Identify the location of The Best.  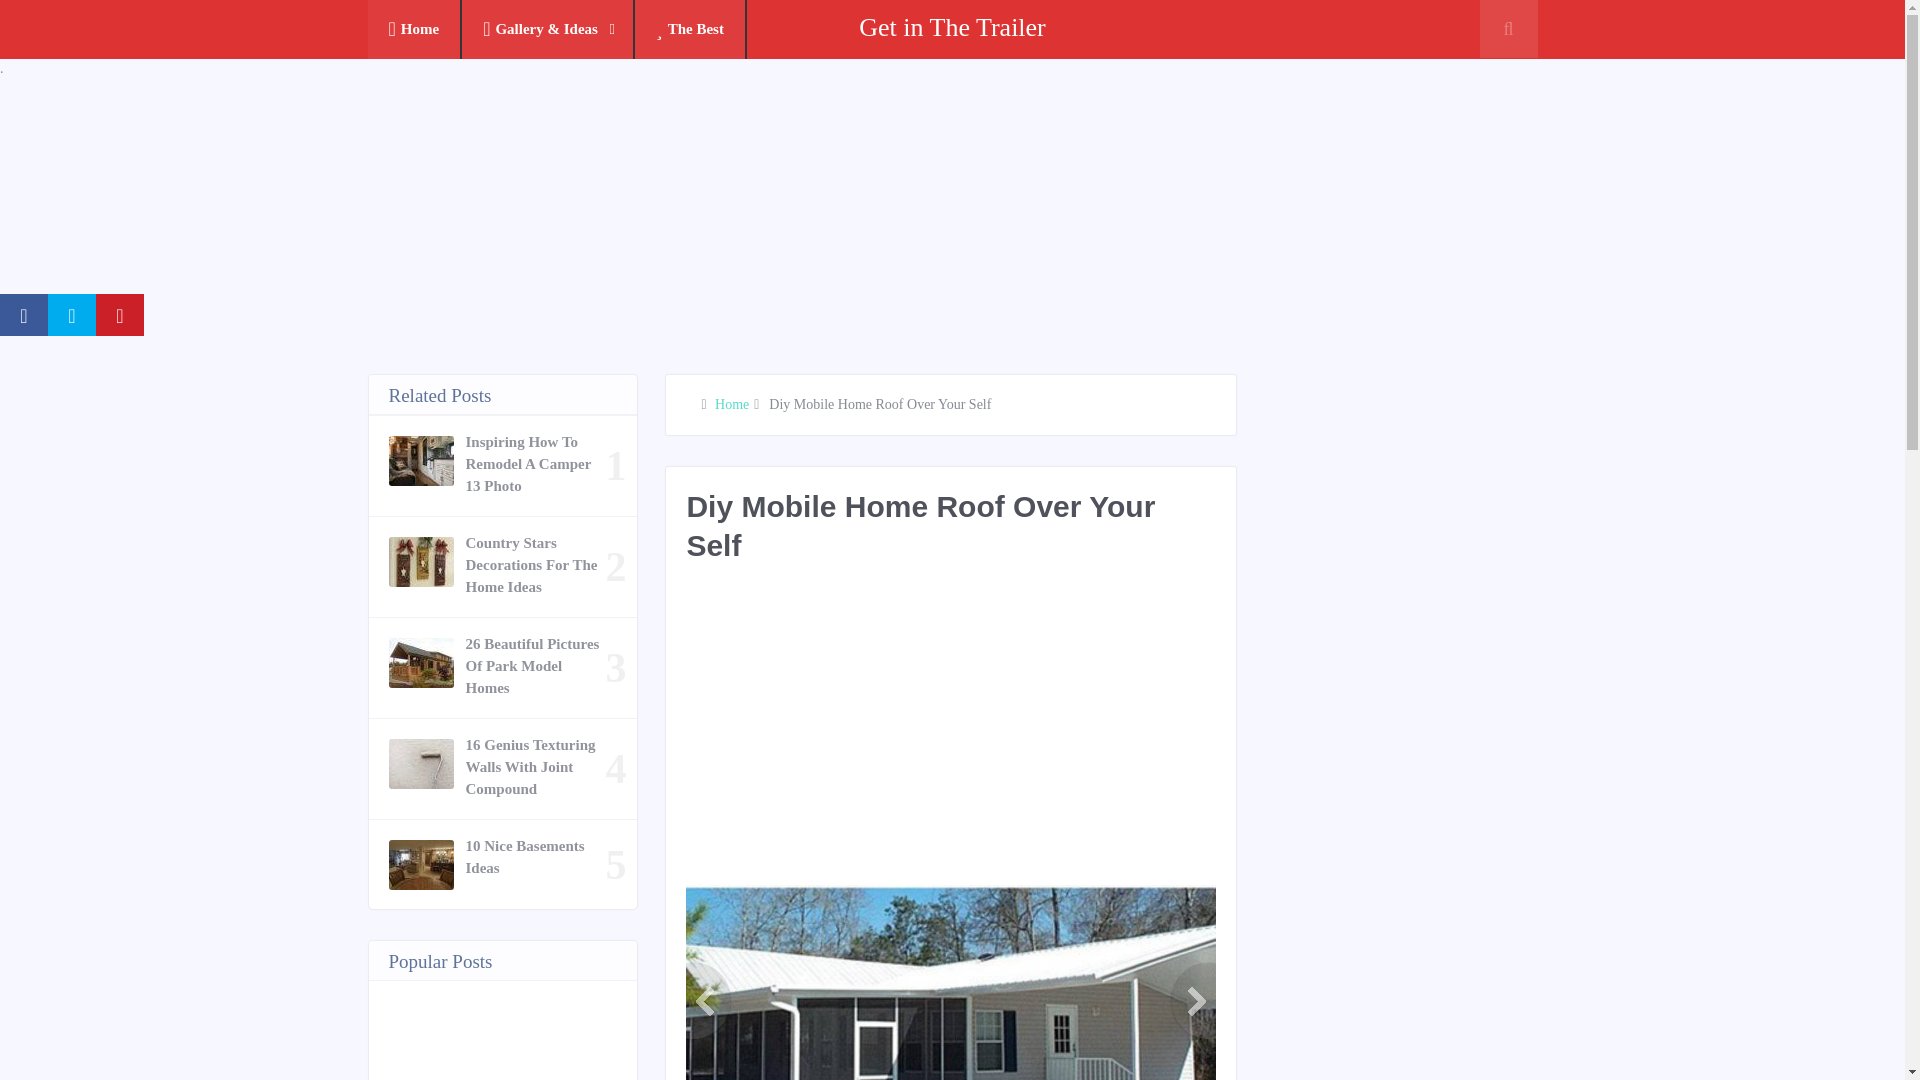
(690, 30).